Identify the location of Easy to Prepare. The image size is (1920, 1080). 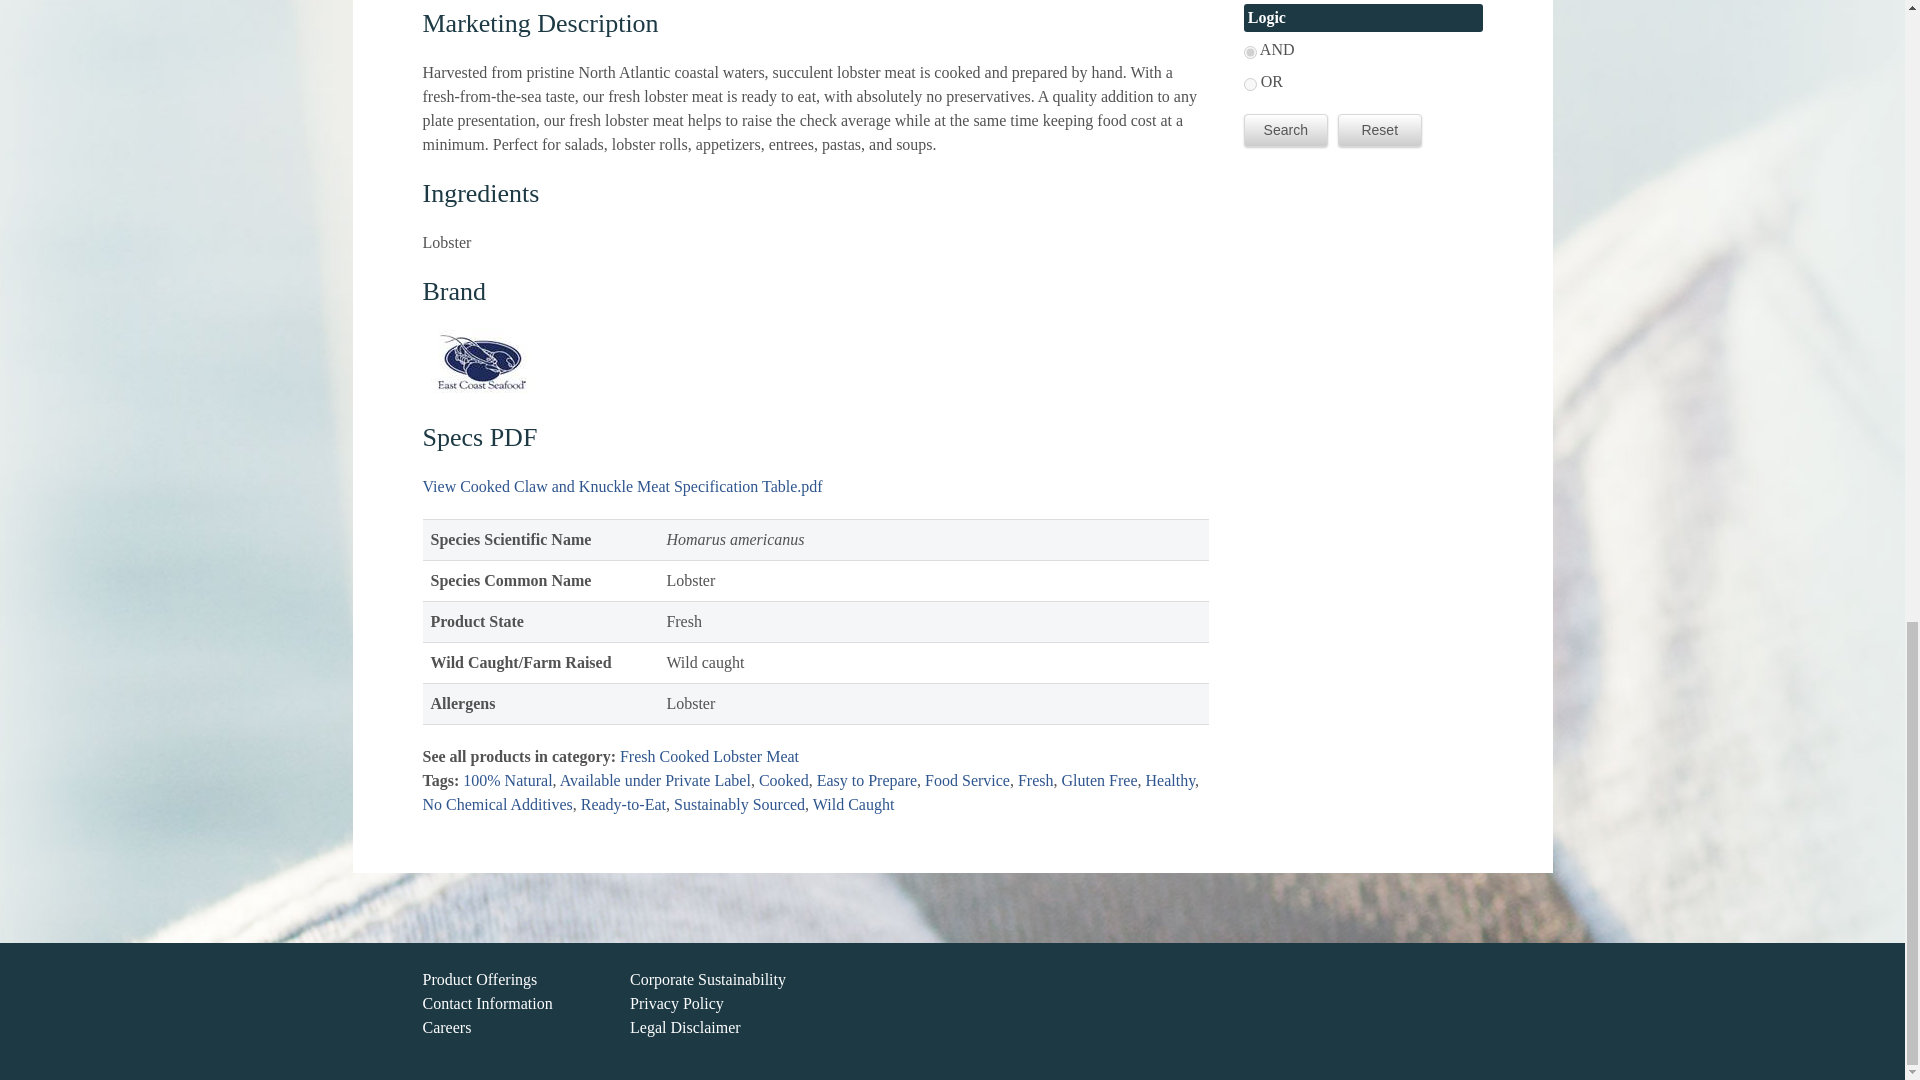
(867, 780).